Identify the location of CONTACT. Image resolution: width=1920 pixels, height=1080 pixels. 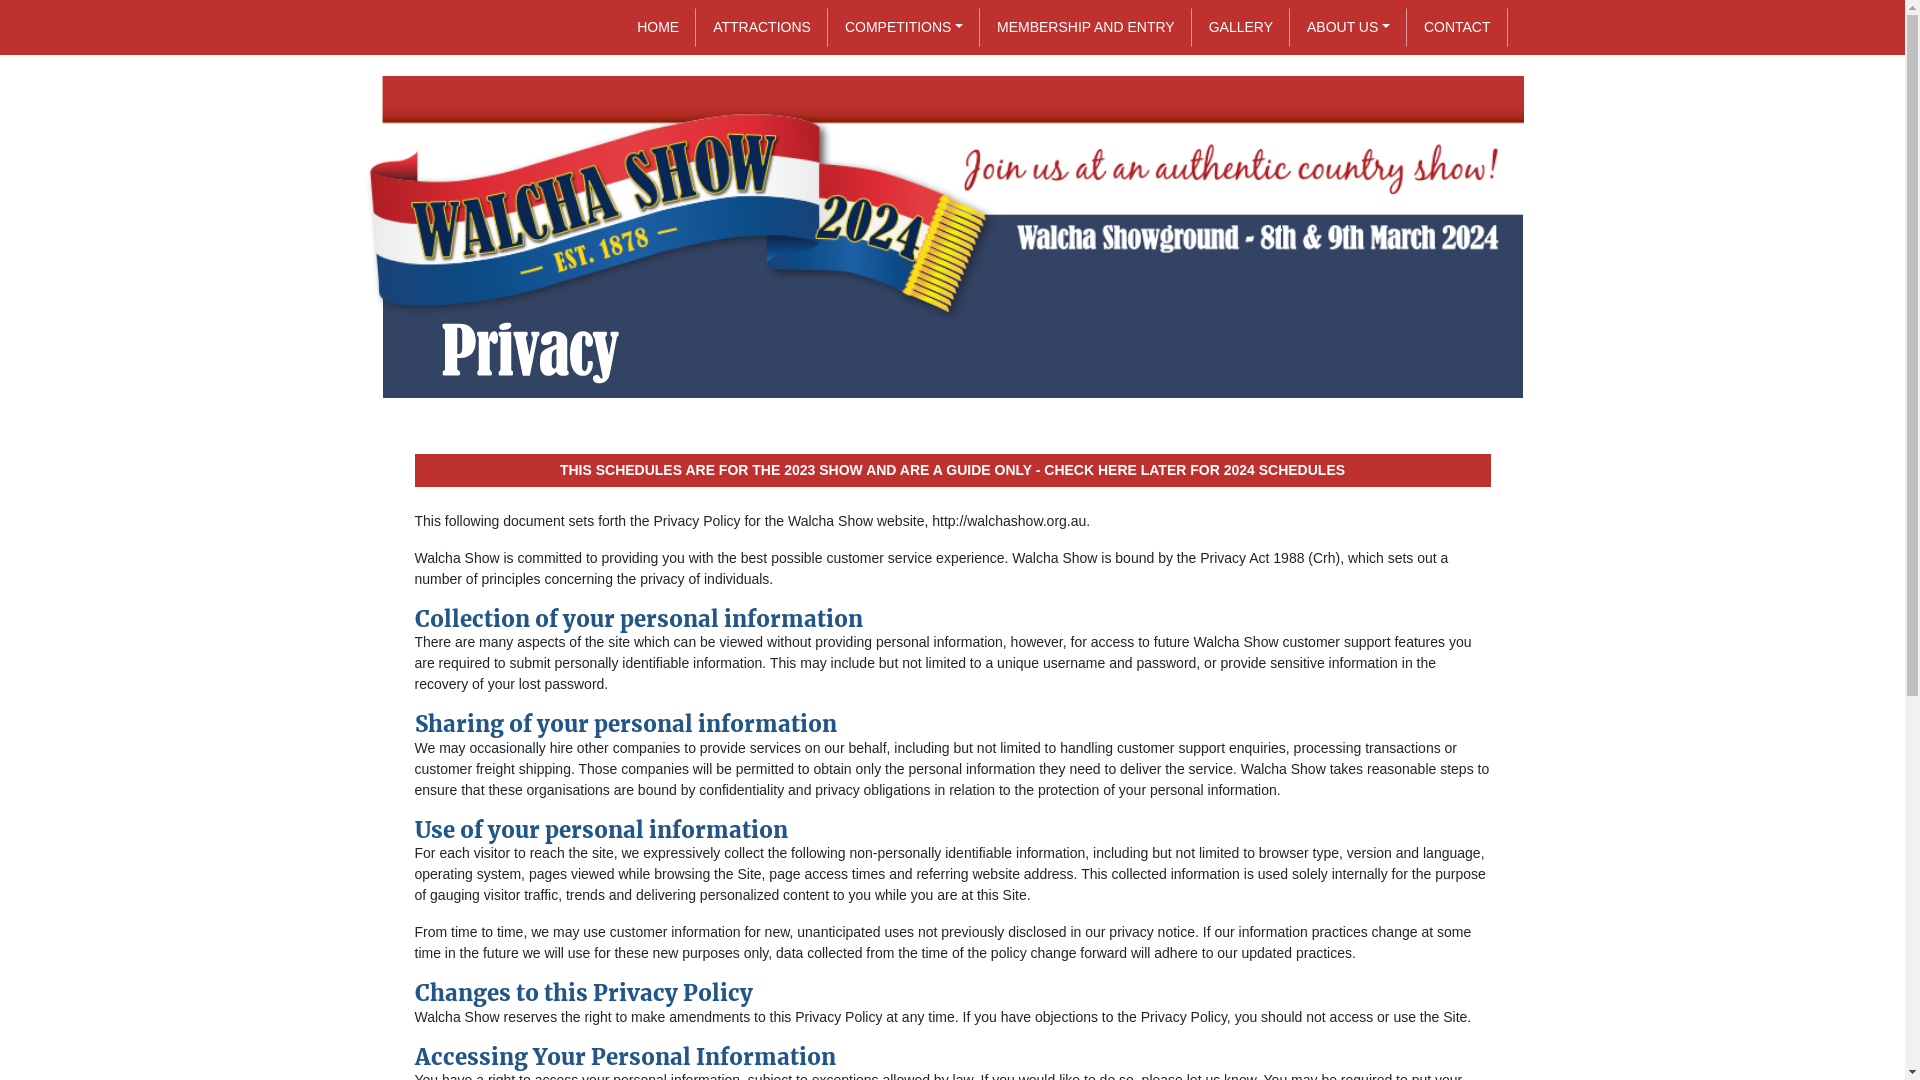
(1458, 28).